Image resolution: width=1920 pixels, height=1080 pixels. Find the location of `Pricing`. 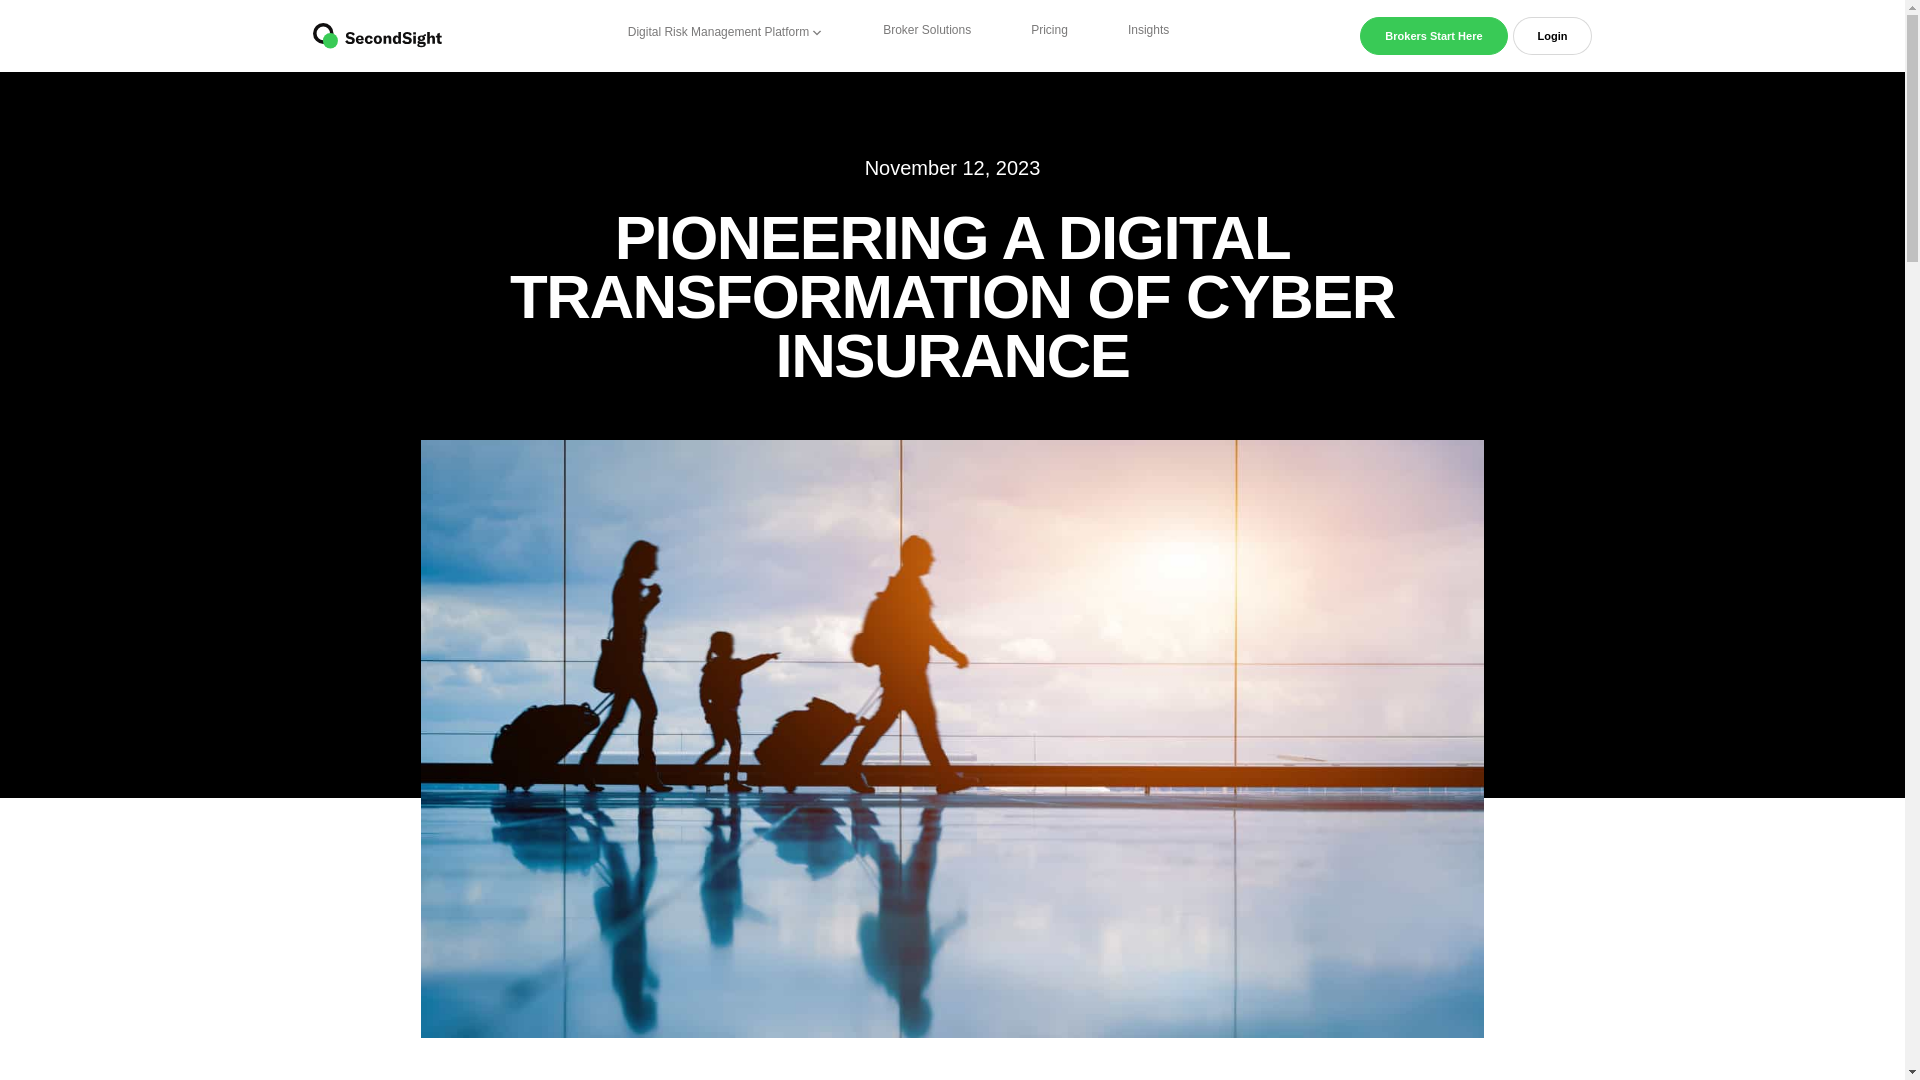

Pricing is located at coordinates (1049, 30).